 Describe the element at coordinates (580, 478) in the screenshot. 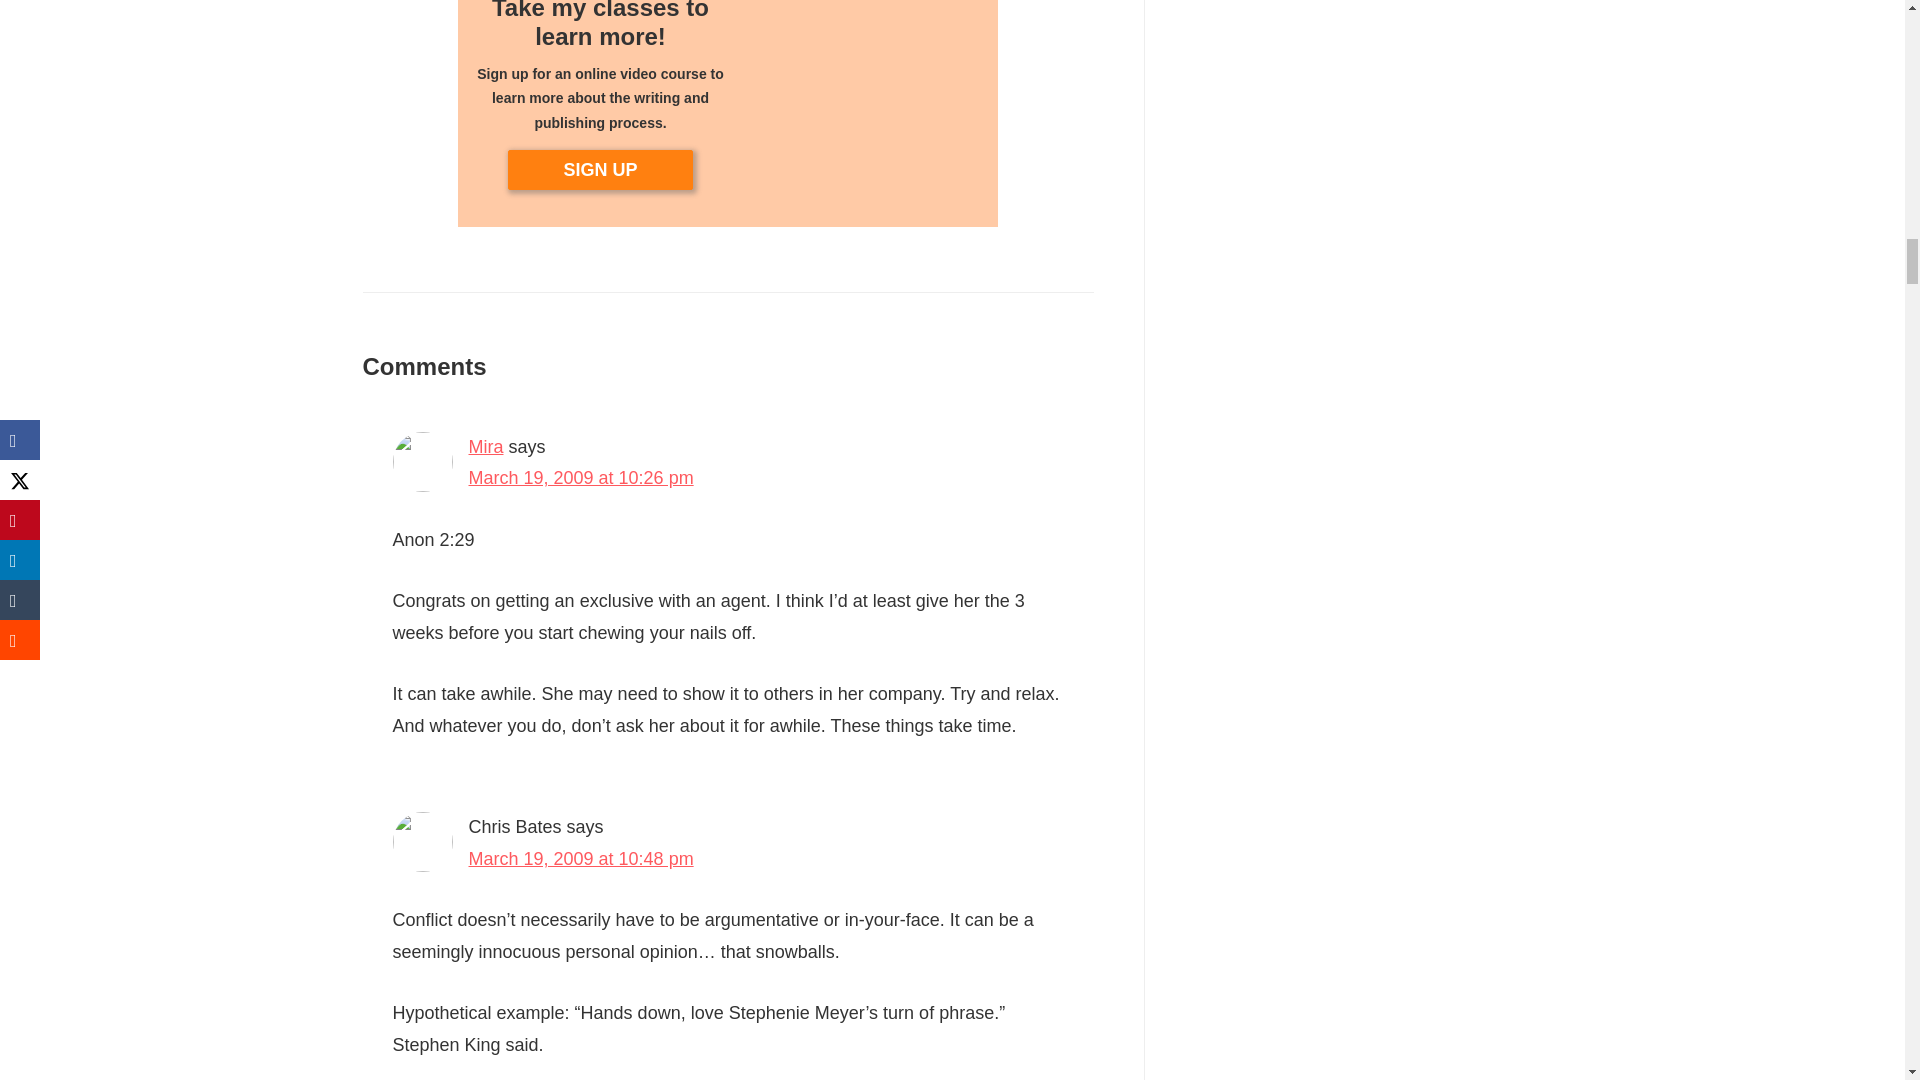

I see `March 19, 2009 at 10:26 pm` at that location.